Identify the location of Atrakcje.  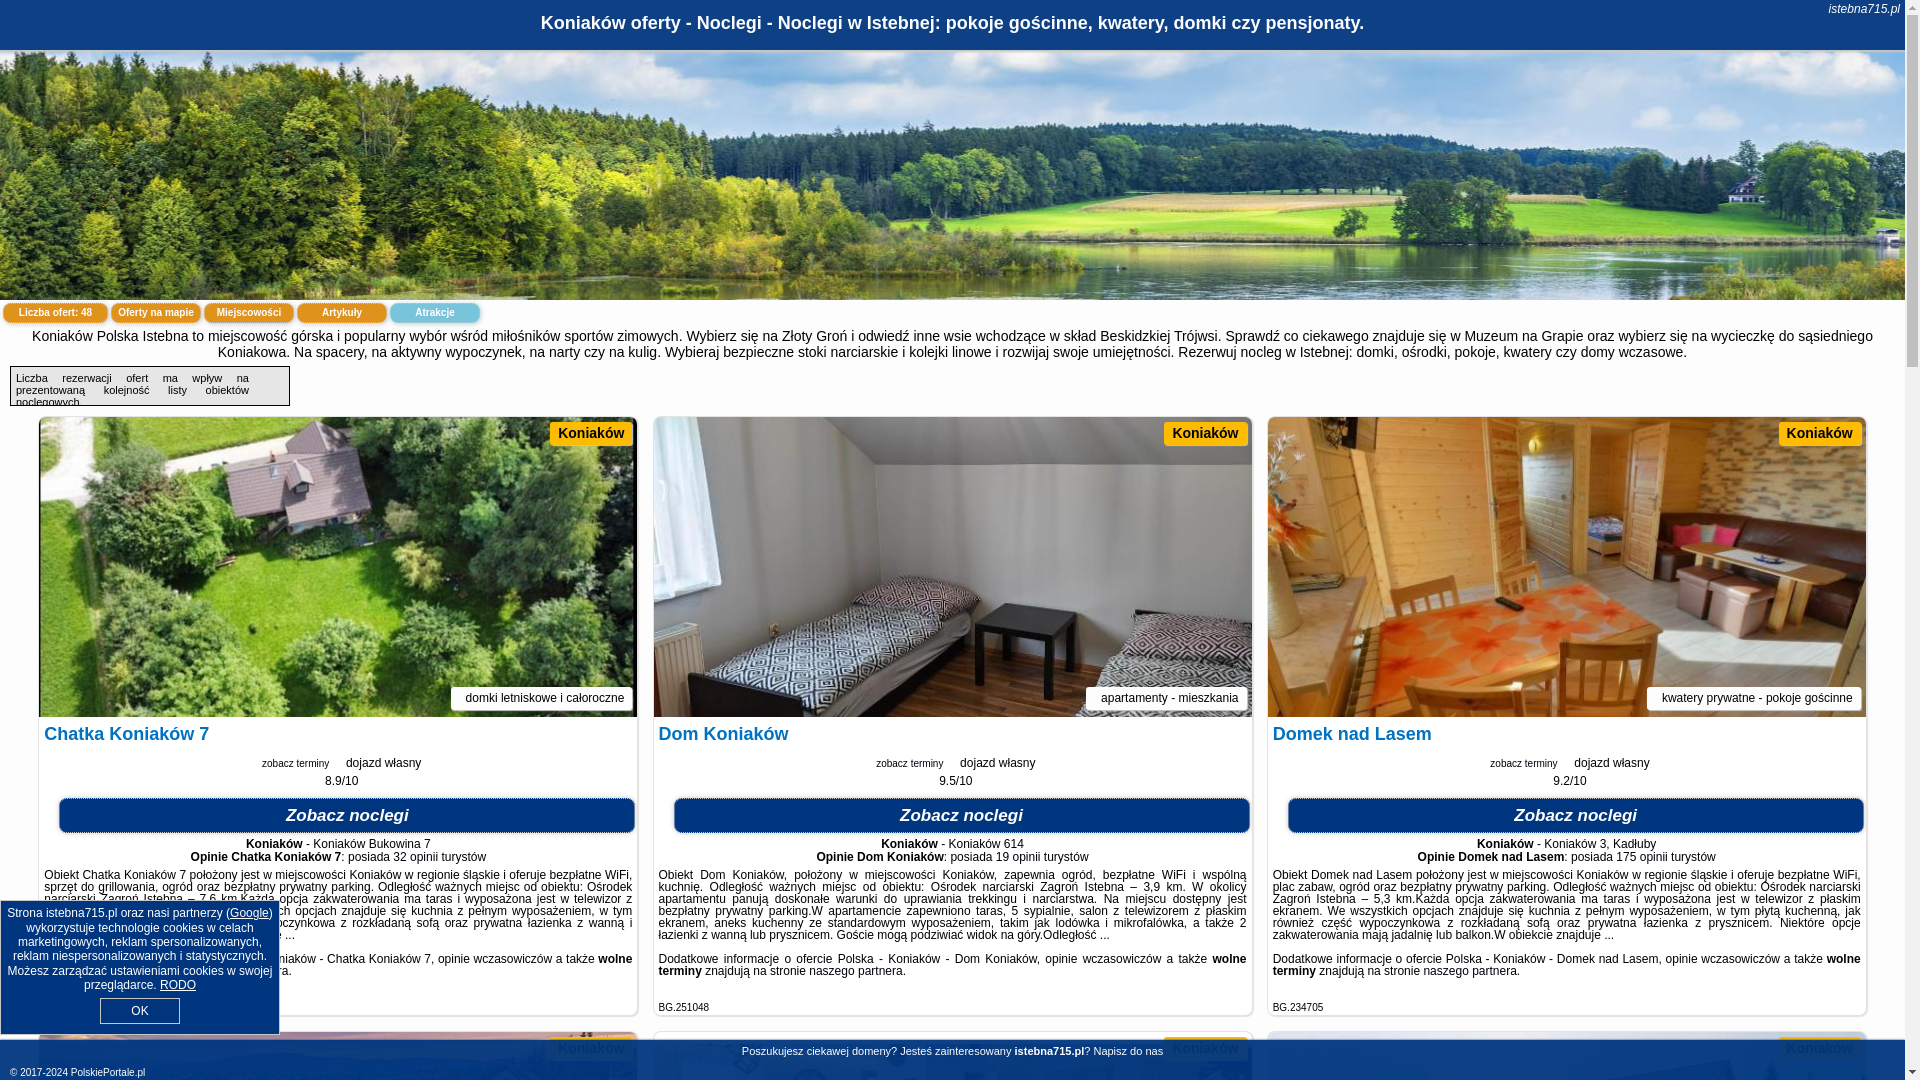
(434, 312).